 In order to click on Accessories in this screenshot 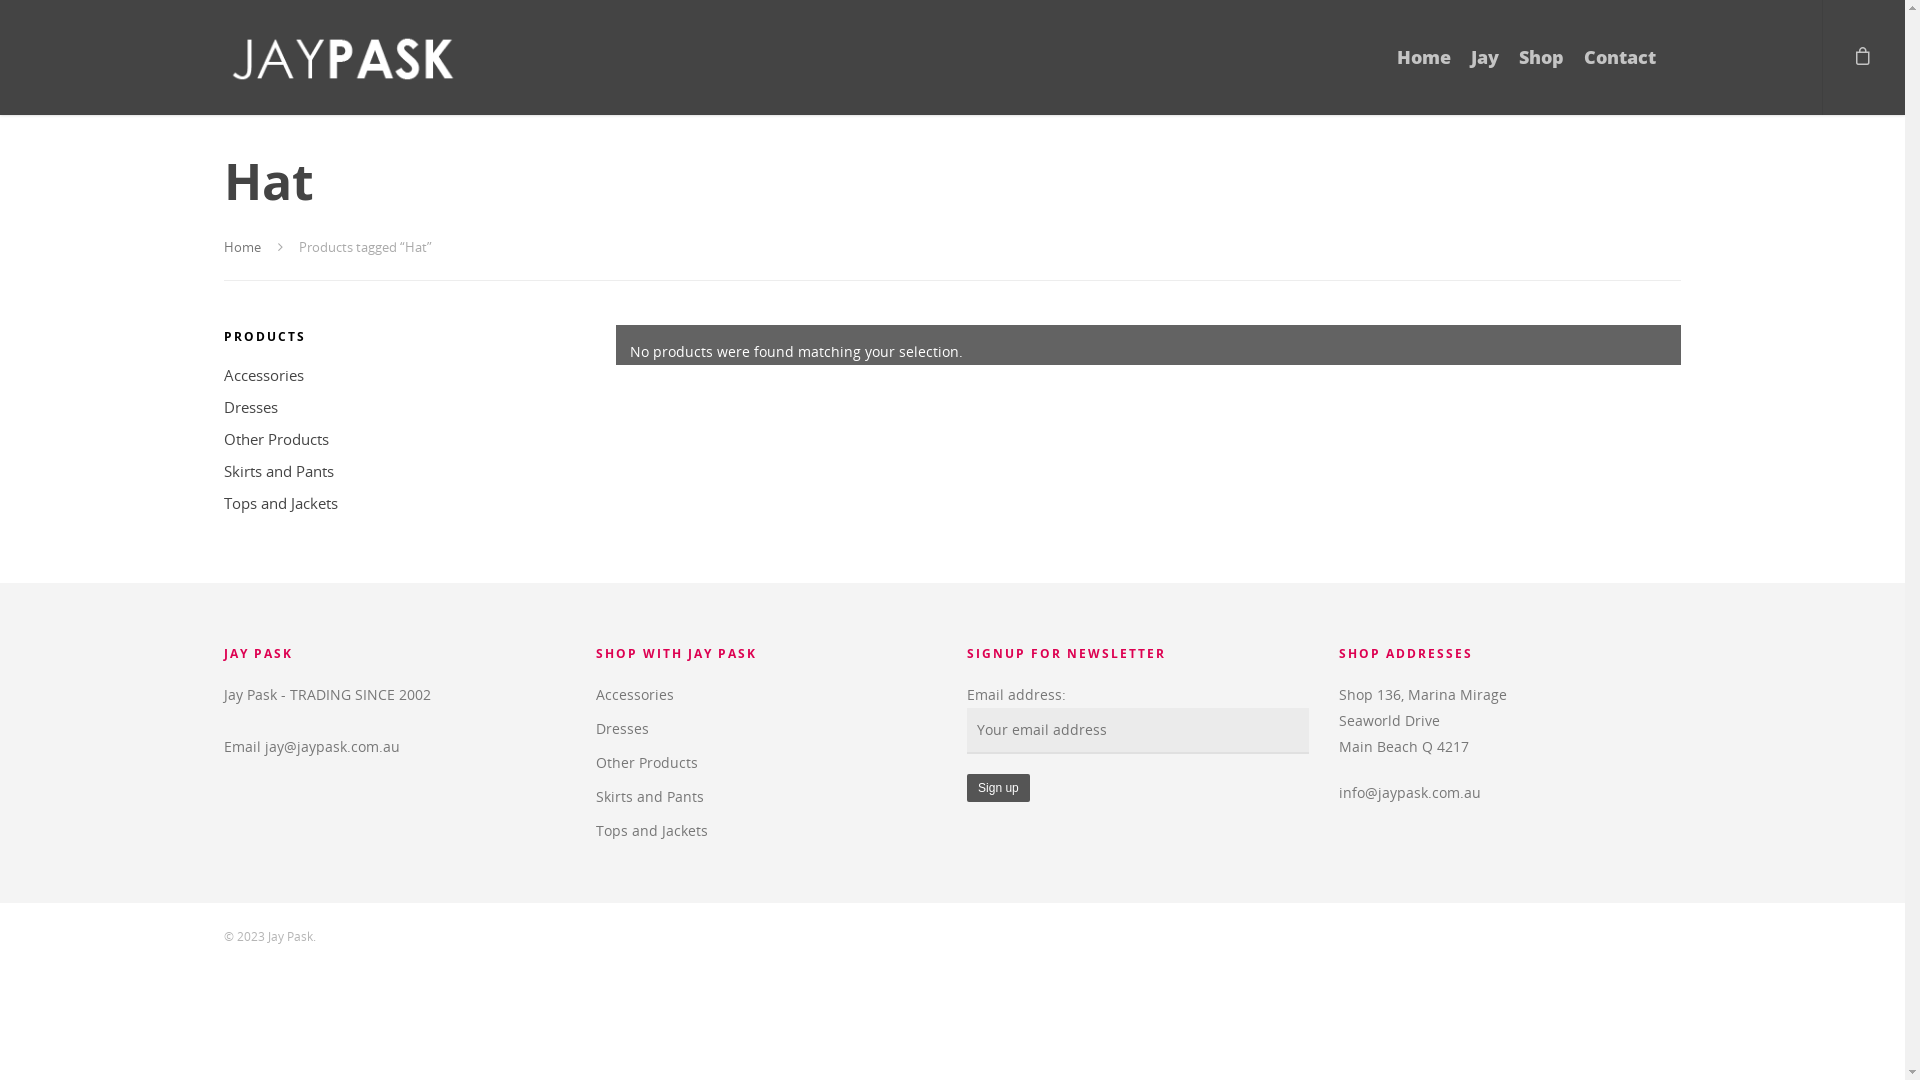, I will do `click(767, 695)`.